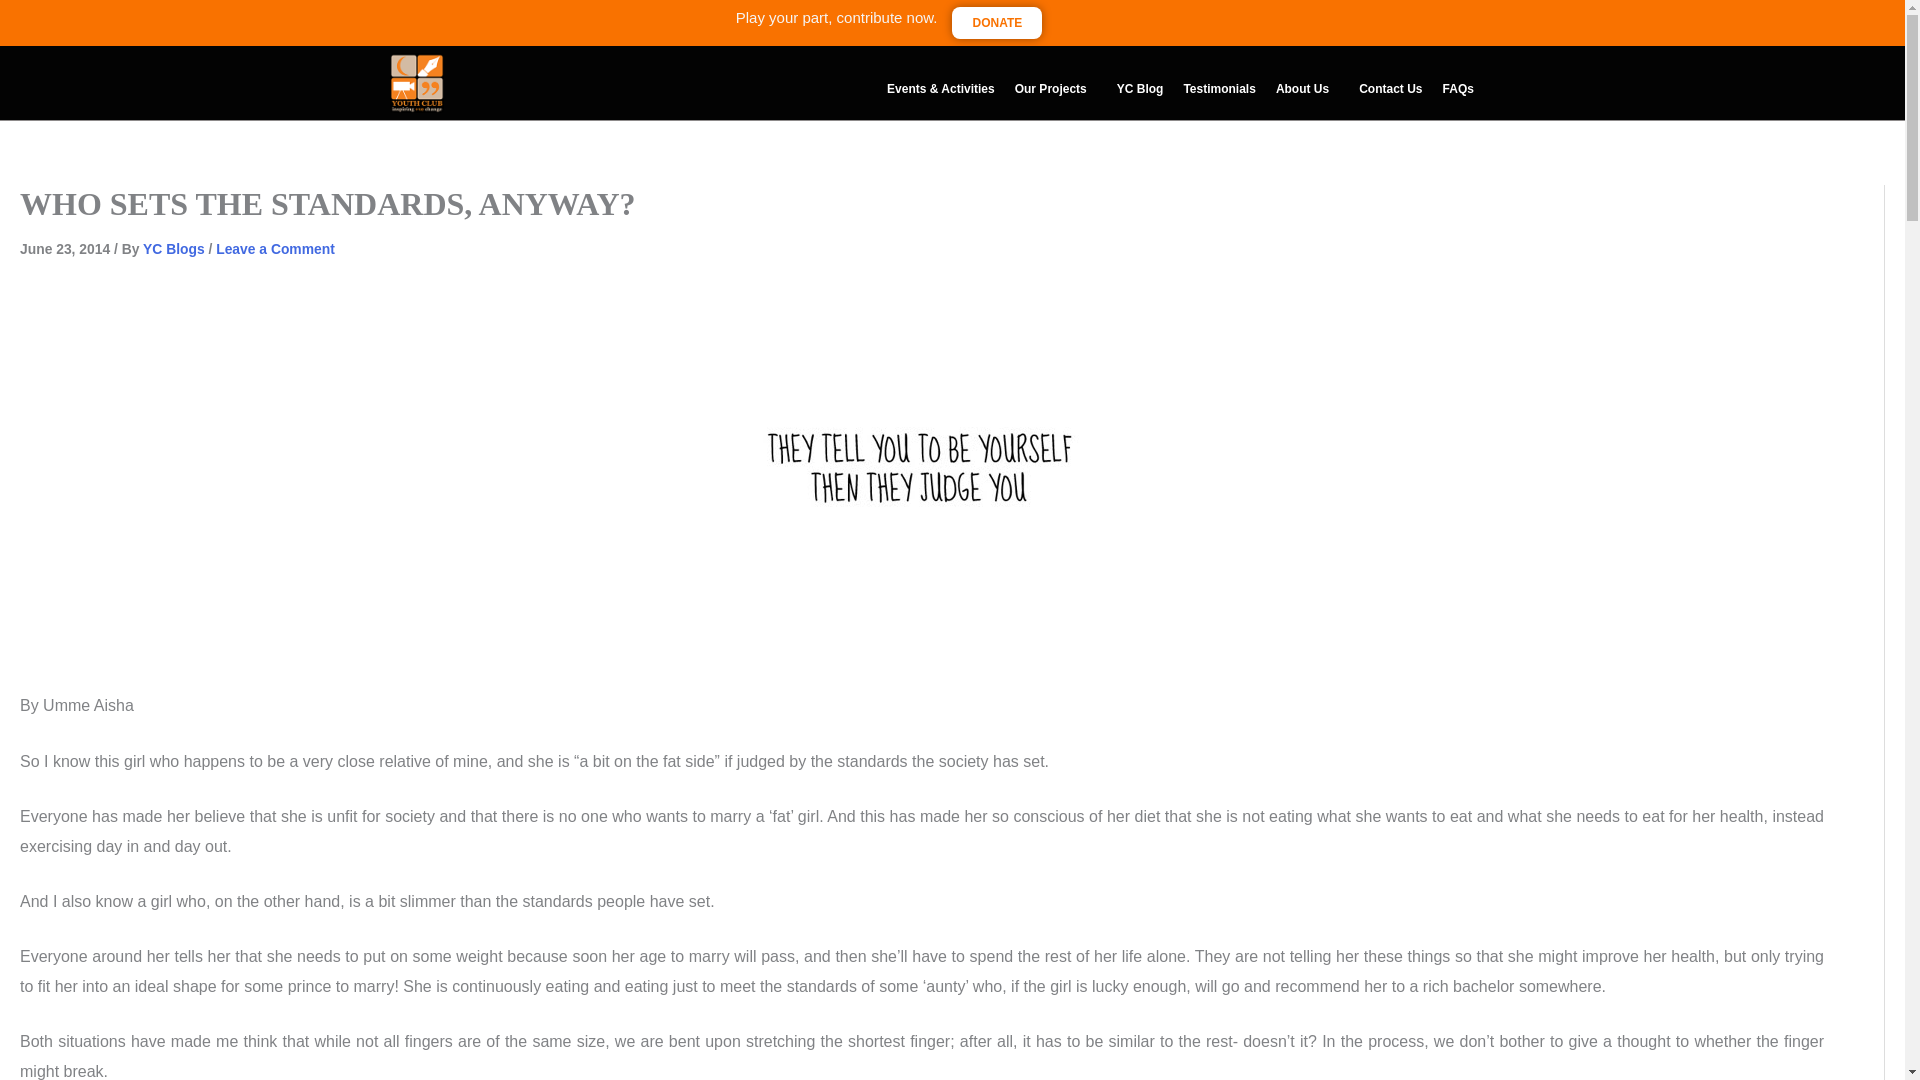  Describe the element at coordinates (174, 248) in the screenshot. I see `View all posts by YC Blogs` at that location.